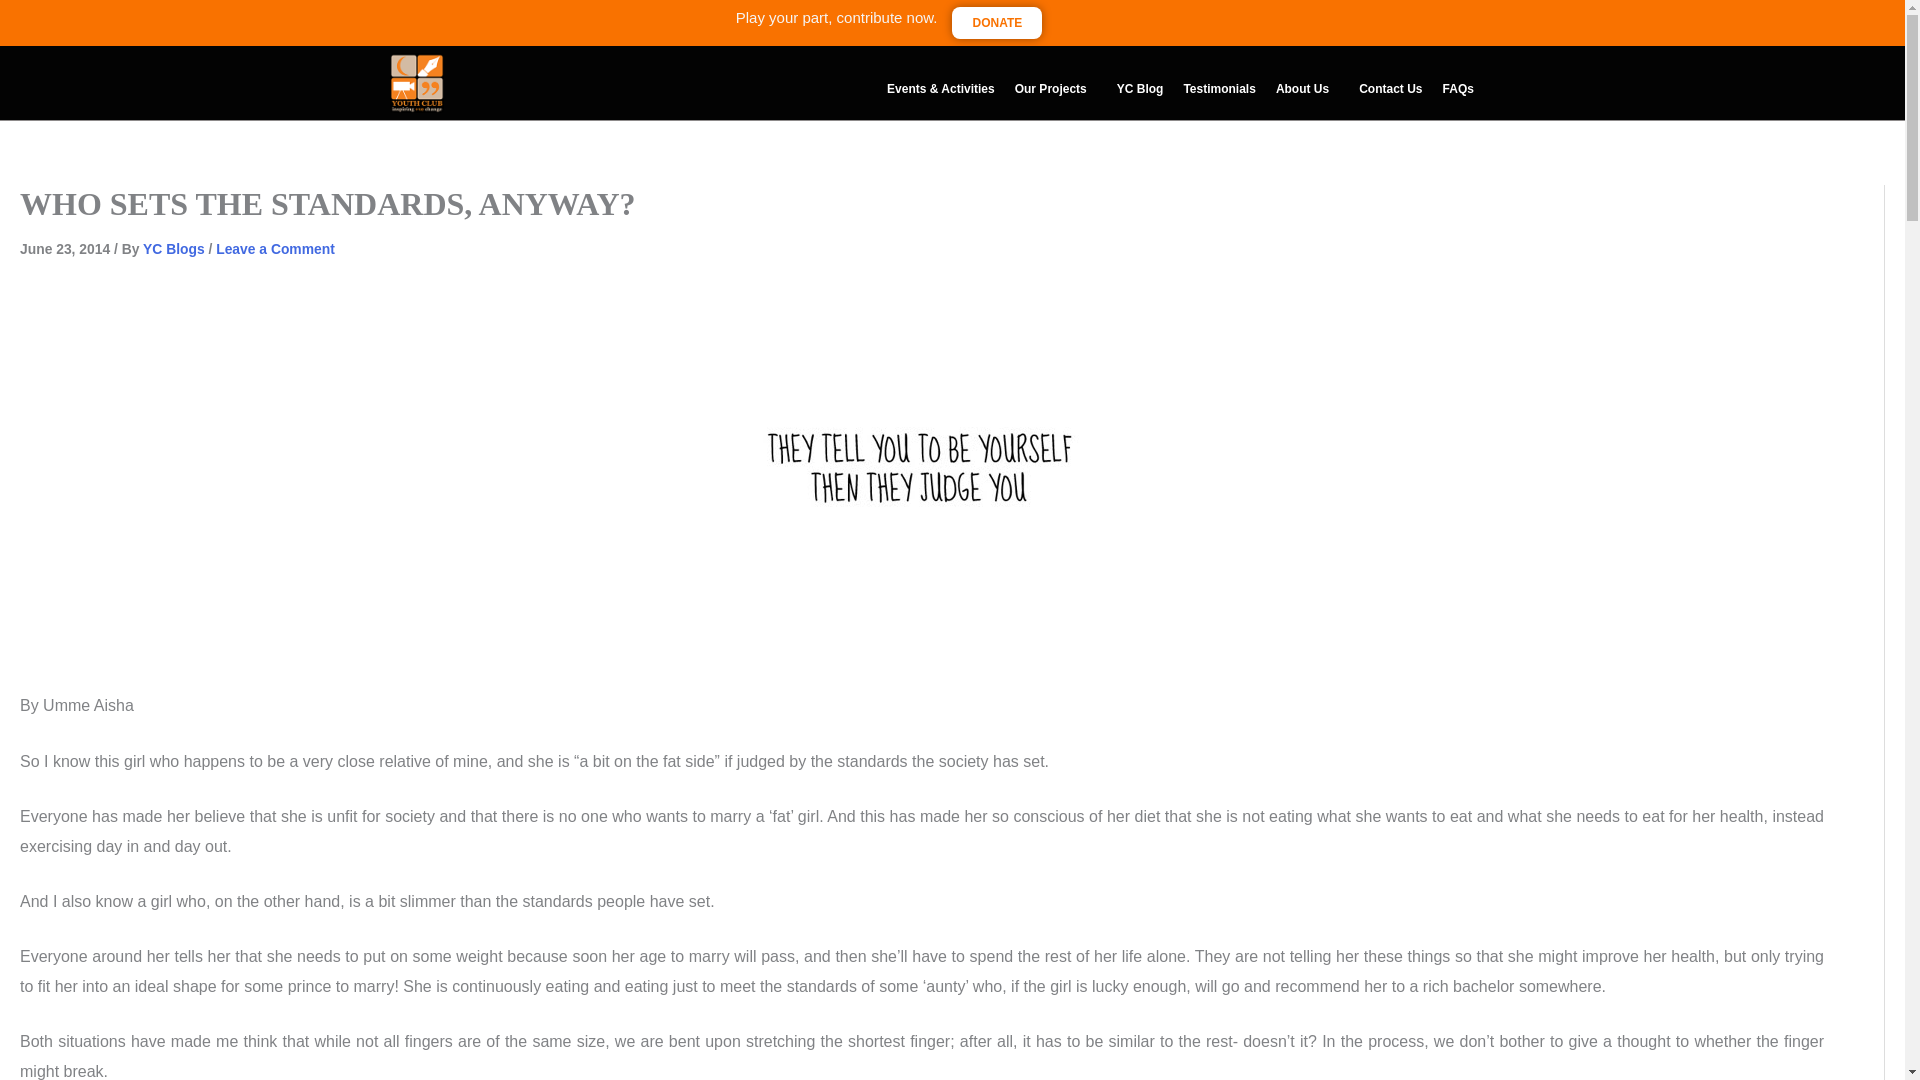  Describe the element at coordinates (174, 248) in the screenshot. I see `View all posts by YC Blogs` at that location.